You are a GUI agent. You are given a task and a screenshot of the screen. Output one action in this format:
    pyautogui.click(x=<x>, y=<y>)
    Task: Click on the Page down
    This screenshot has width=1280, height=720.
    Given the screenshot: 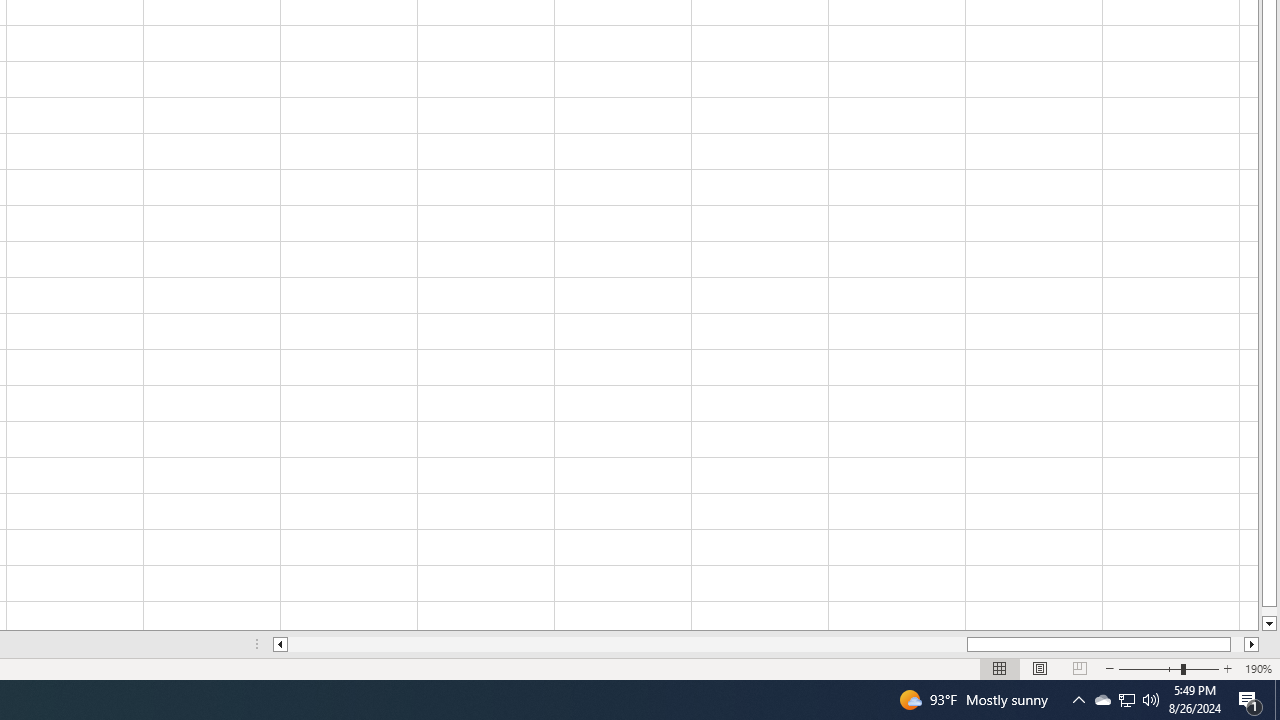 What is the action you would take?
    pyautogui.click(x=1268, y=611)
    